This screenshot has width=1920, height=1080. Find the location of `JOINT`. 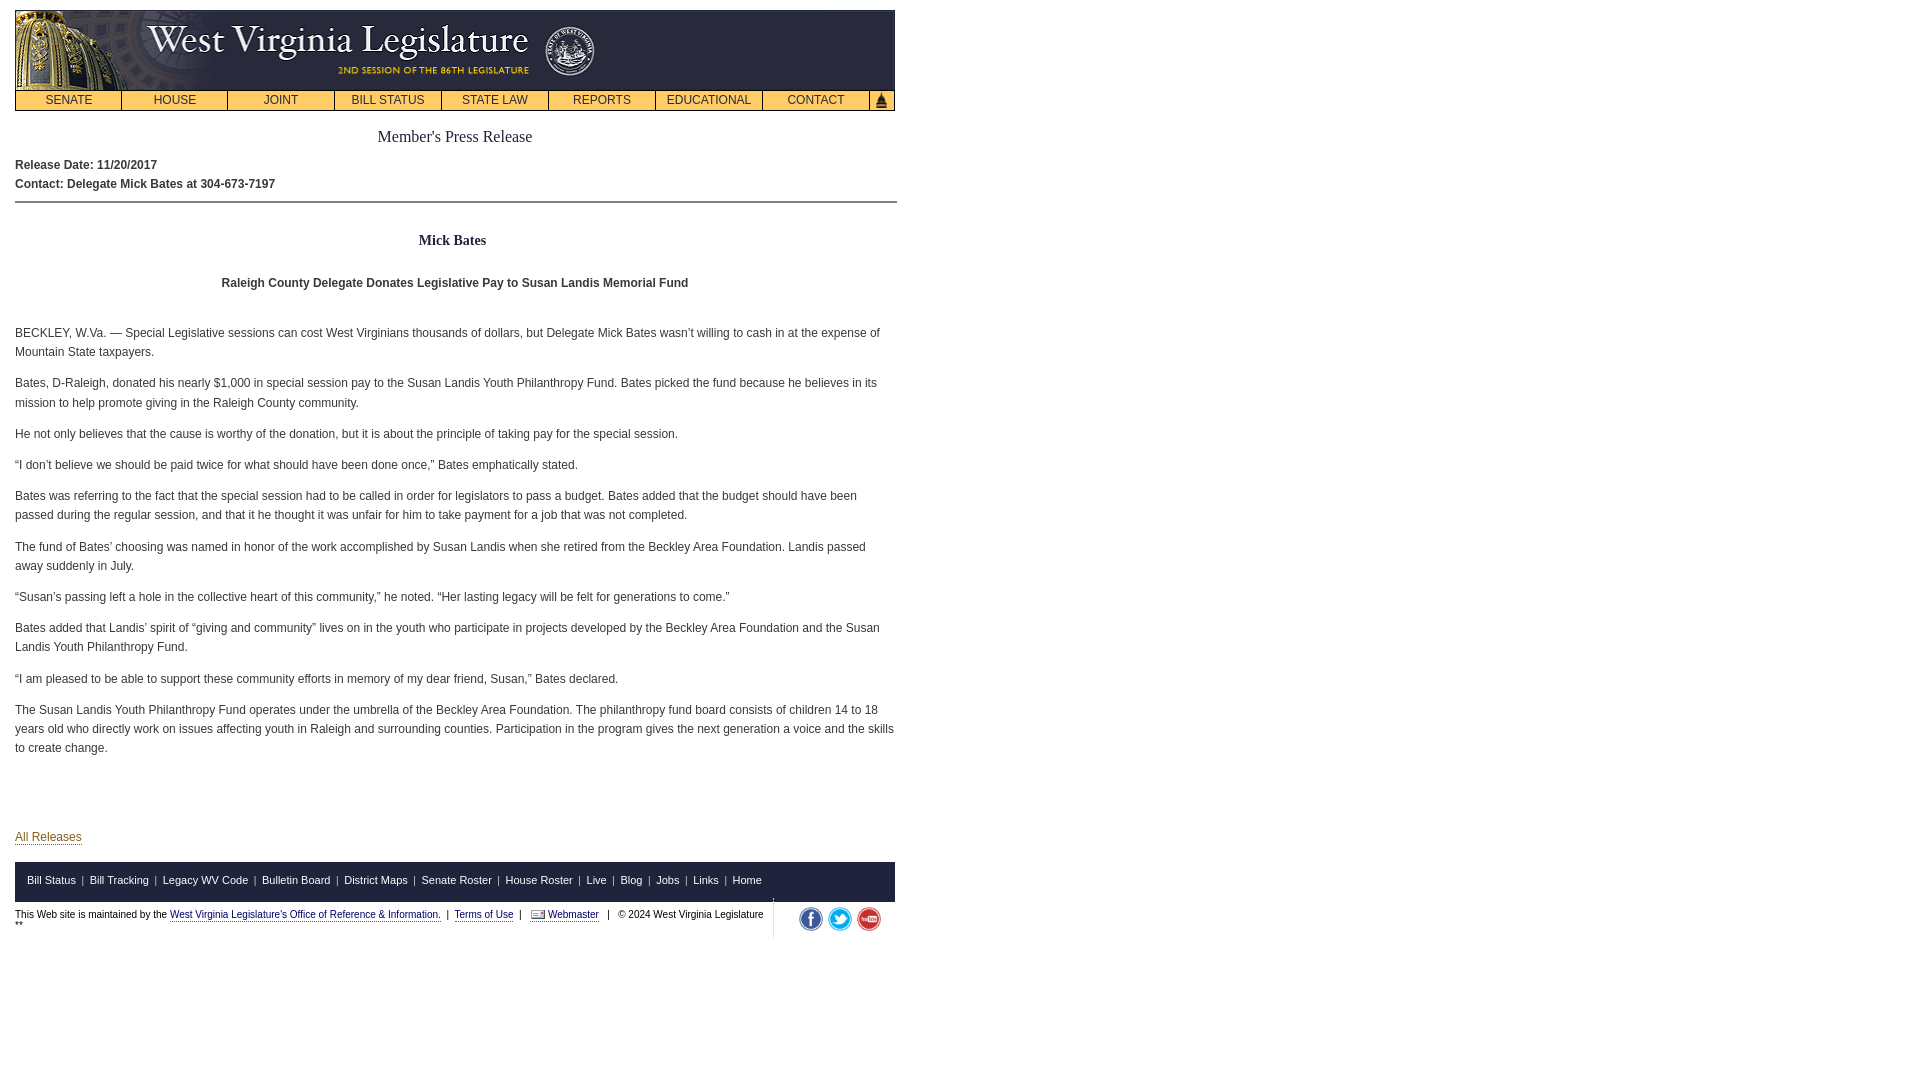

JOINT is located at coordinates (280, 100).